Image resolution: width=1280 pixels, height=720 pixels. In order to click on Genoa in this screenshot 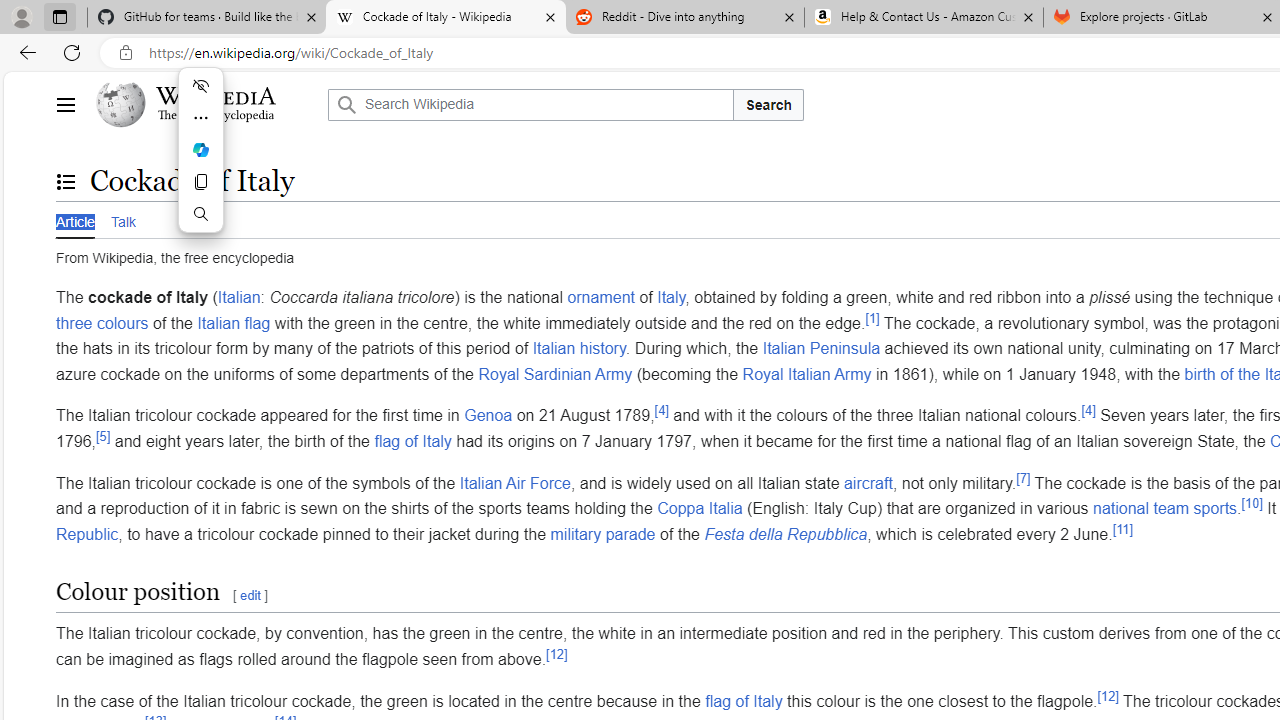, I will do `click(488, 415)`.